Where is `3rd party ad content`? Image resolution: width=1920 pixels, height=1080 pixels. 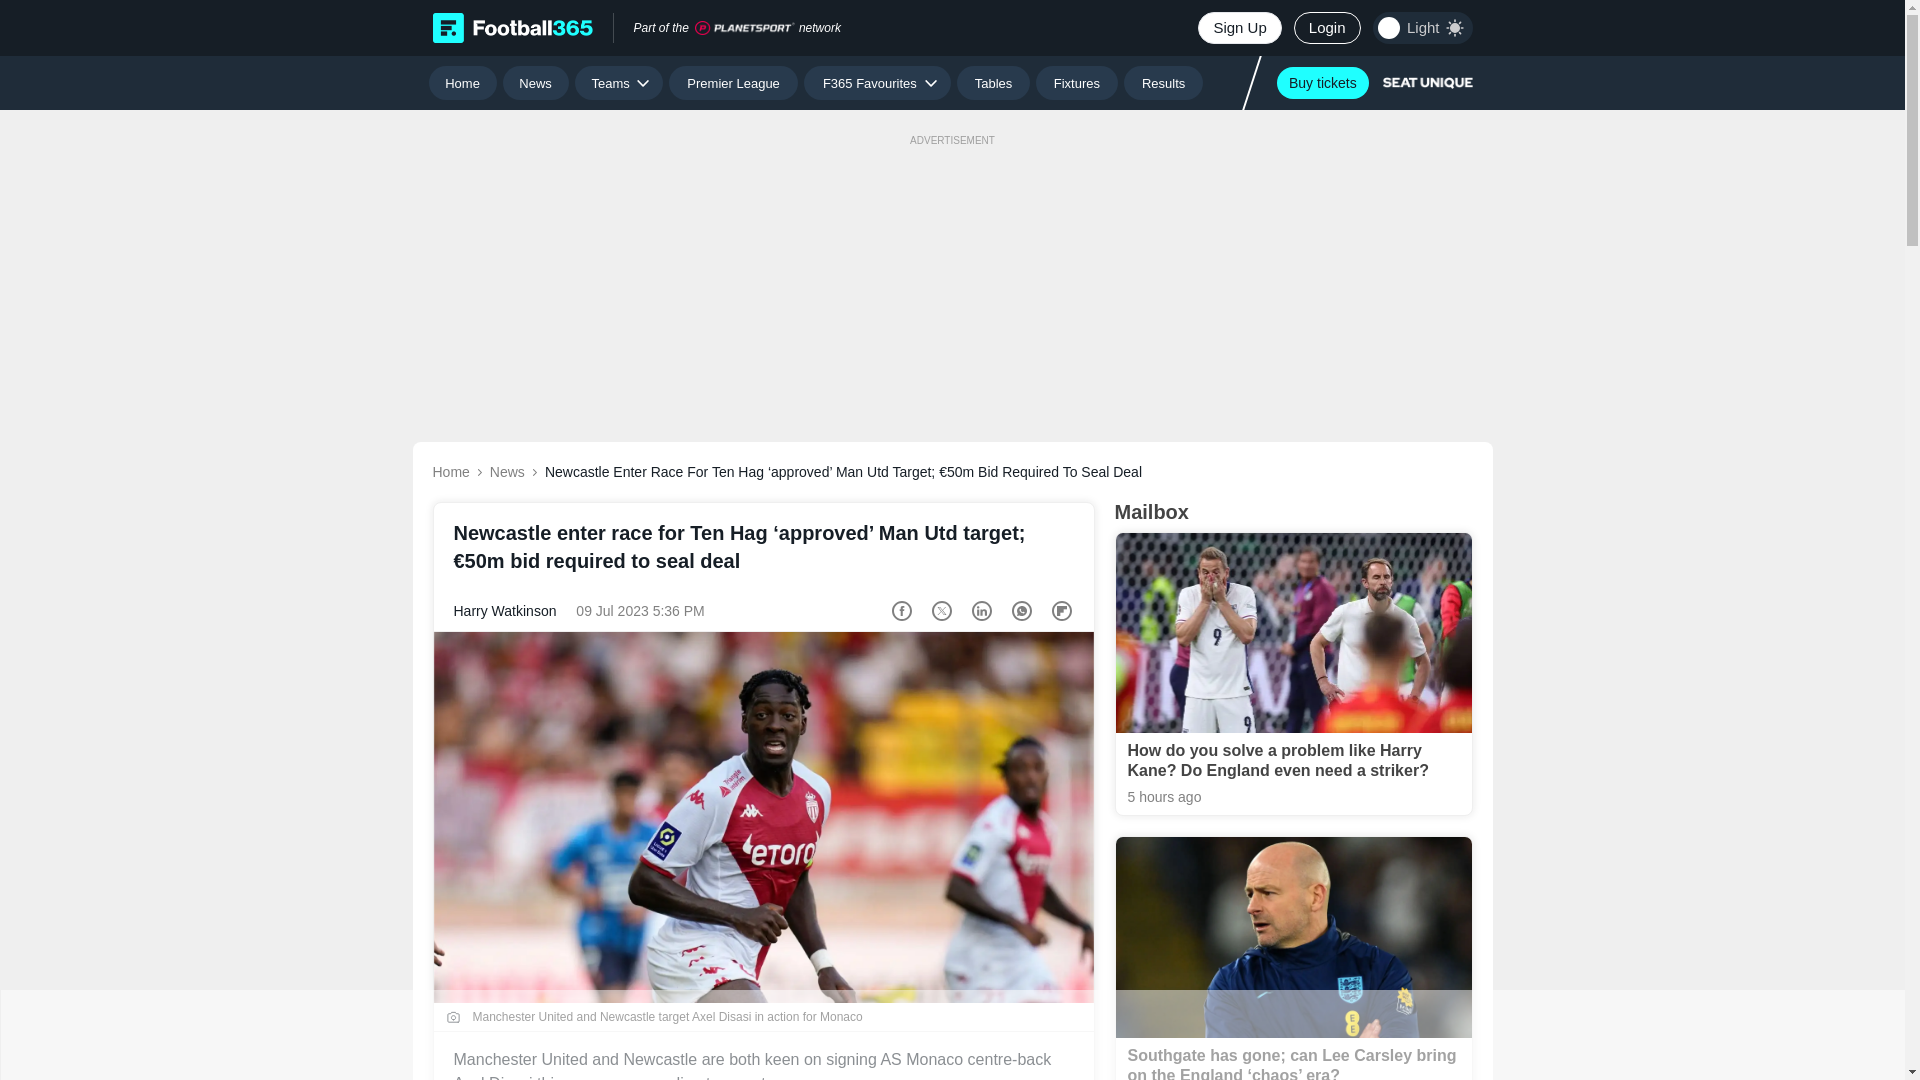 3rd party ad content is located at coordinates (951, 1035).